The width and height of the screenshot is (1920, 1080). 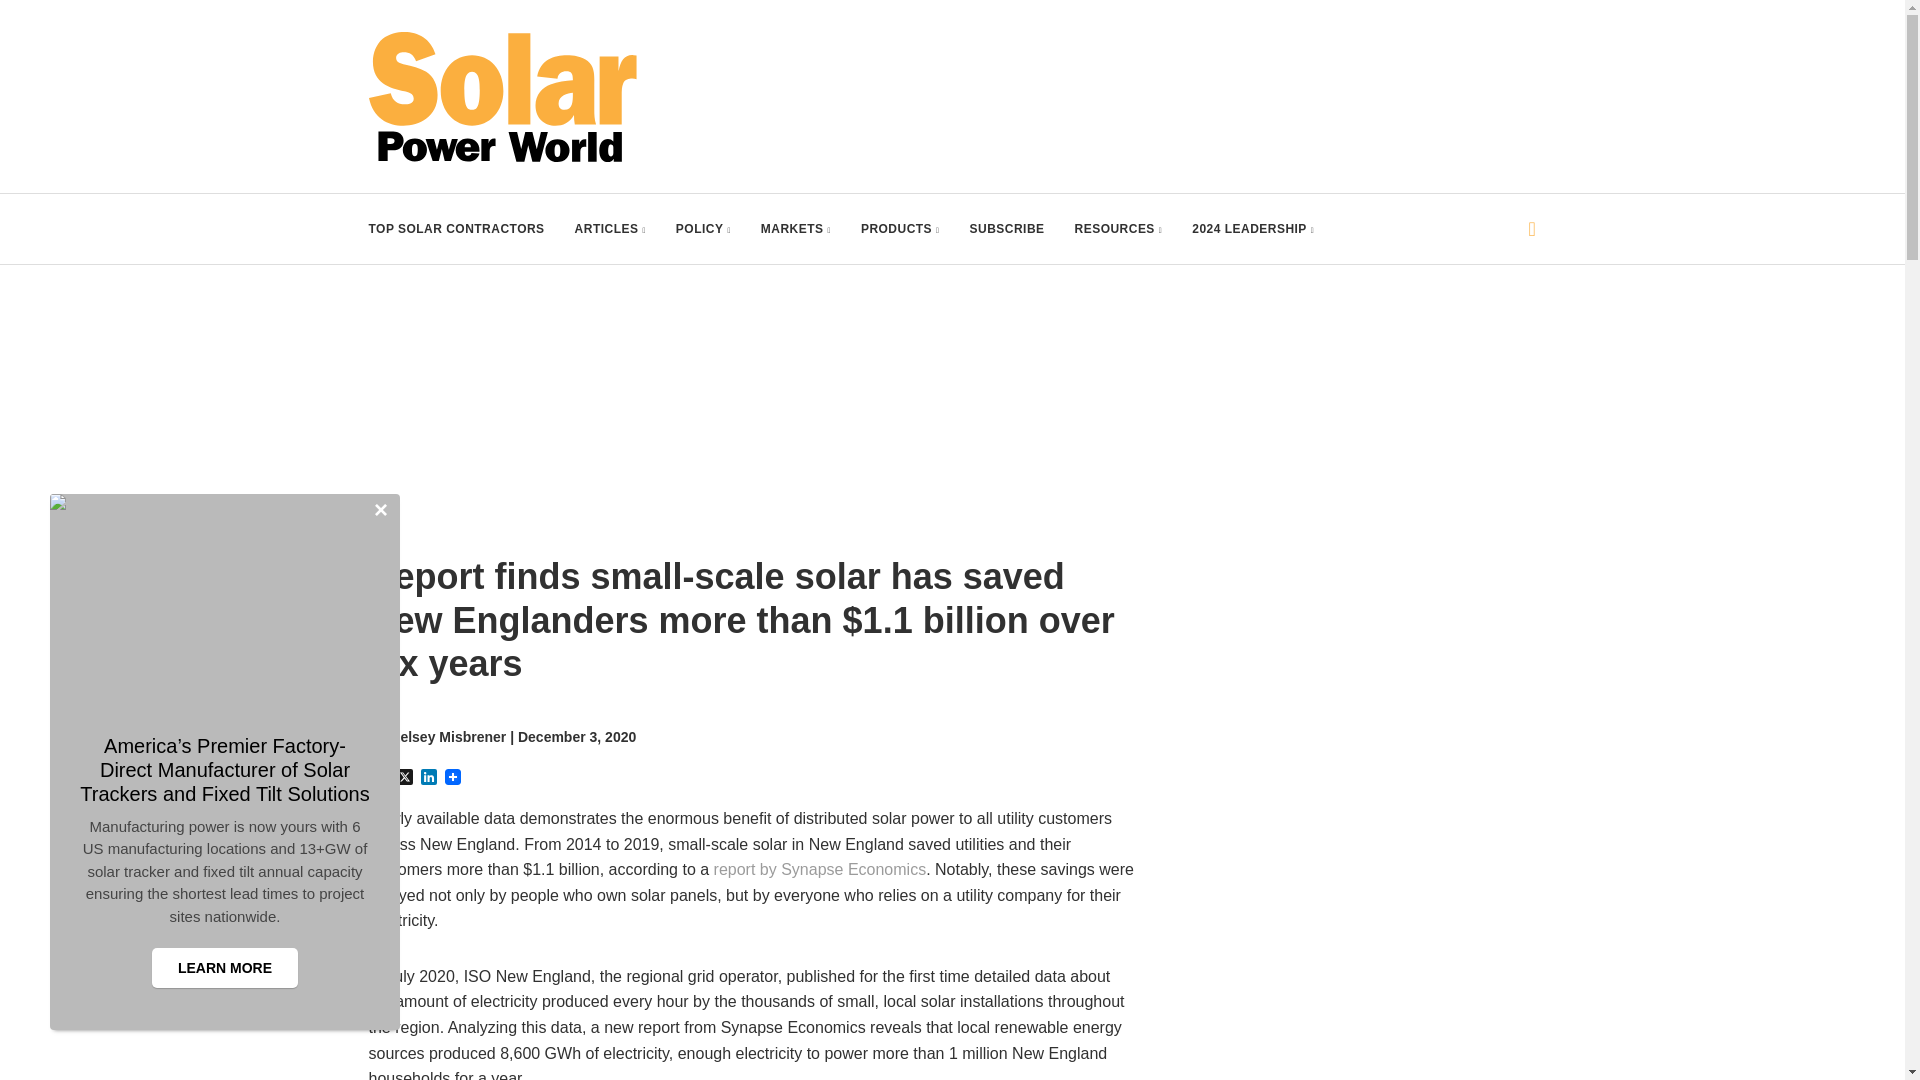 I want to click on MARKETS, so click(x=796, y=228).